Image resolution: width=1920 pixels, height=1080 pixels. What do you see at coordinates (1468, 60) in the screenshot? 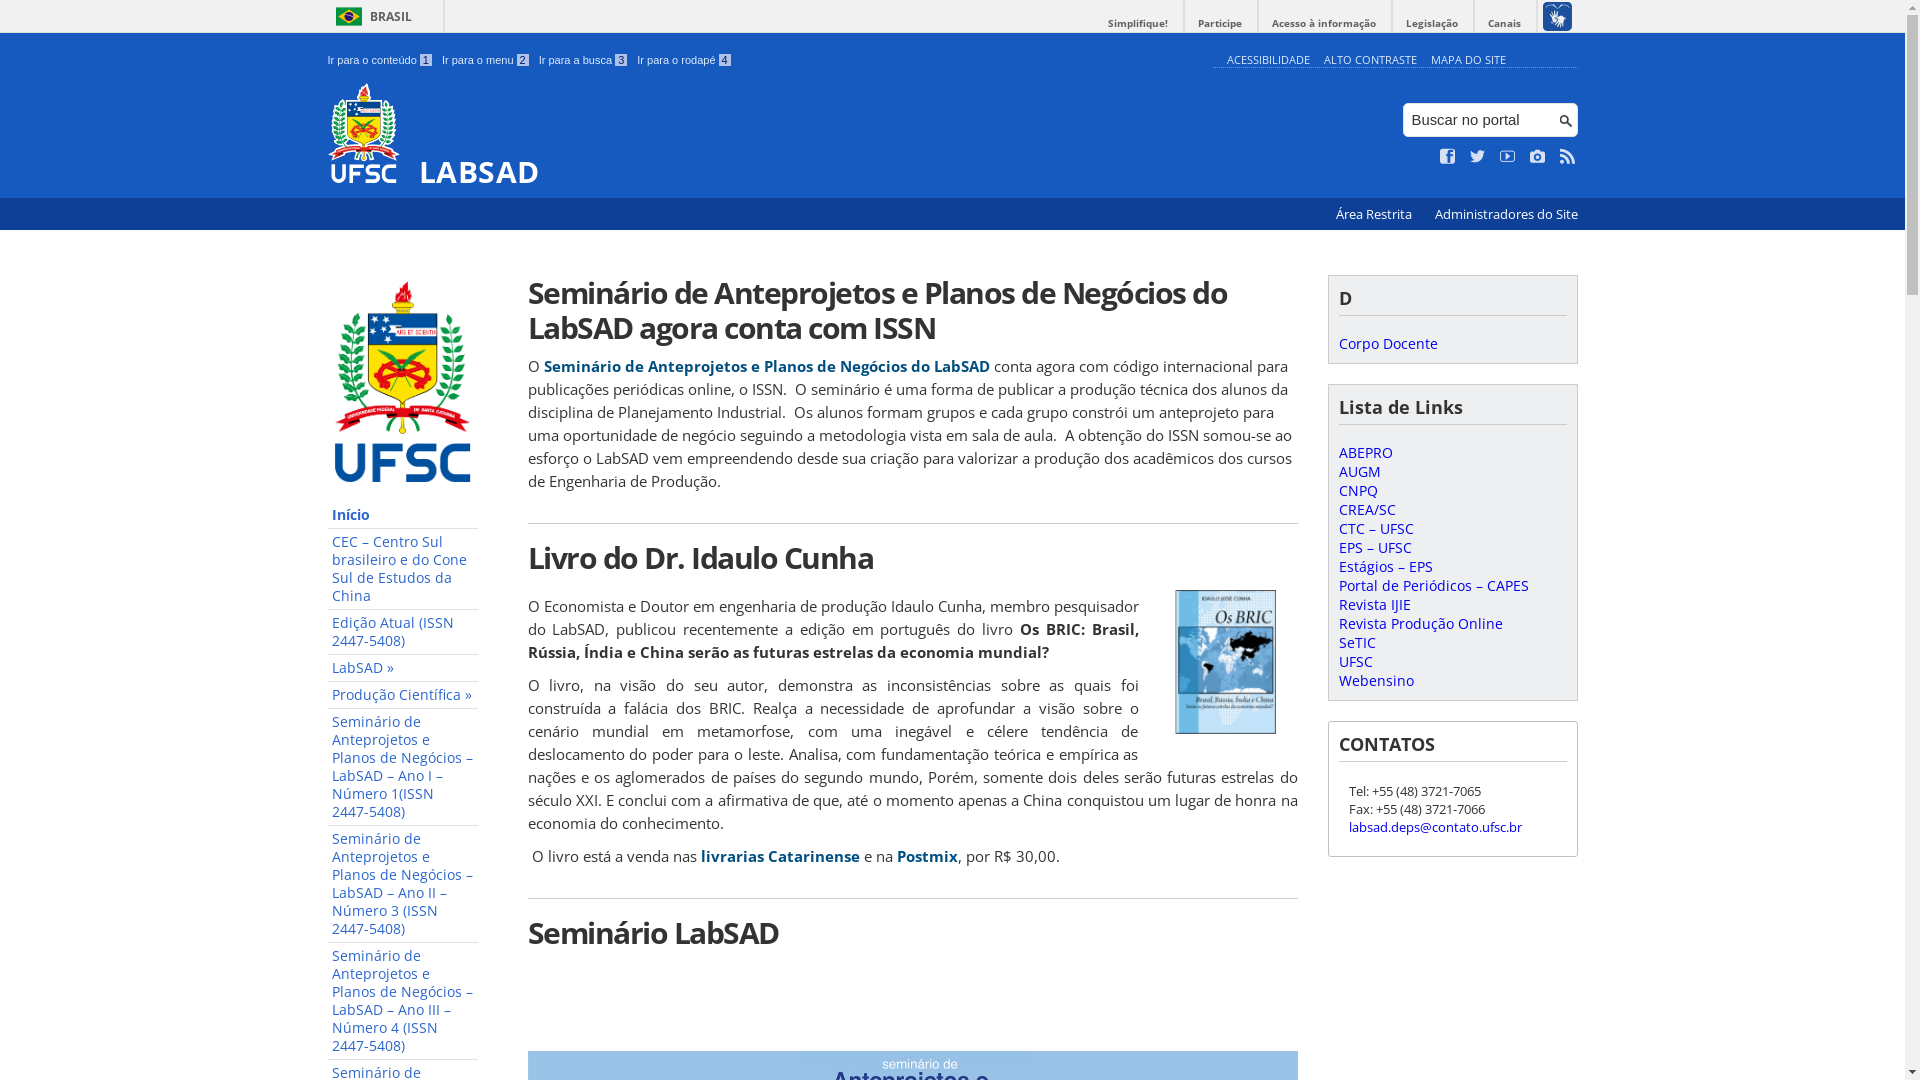
I see `MAPA DO SITE` at bounding box center [1468, 60].